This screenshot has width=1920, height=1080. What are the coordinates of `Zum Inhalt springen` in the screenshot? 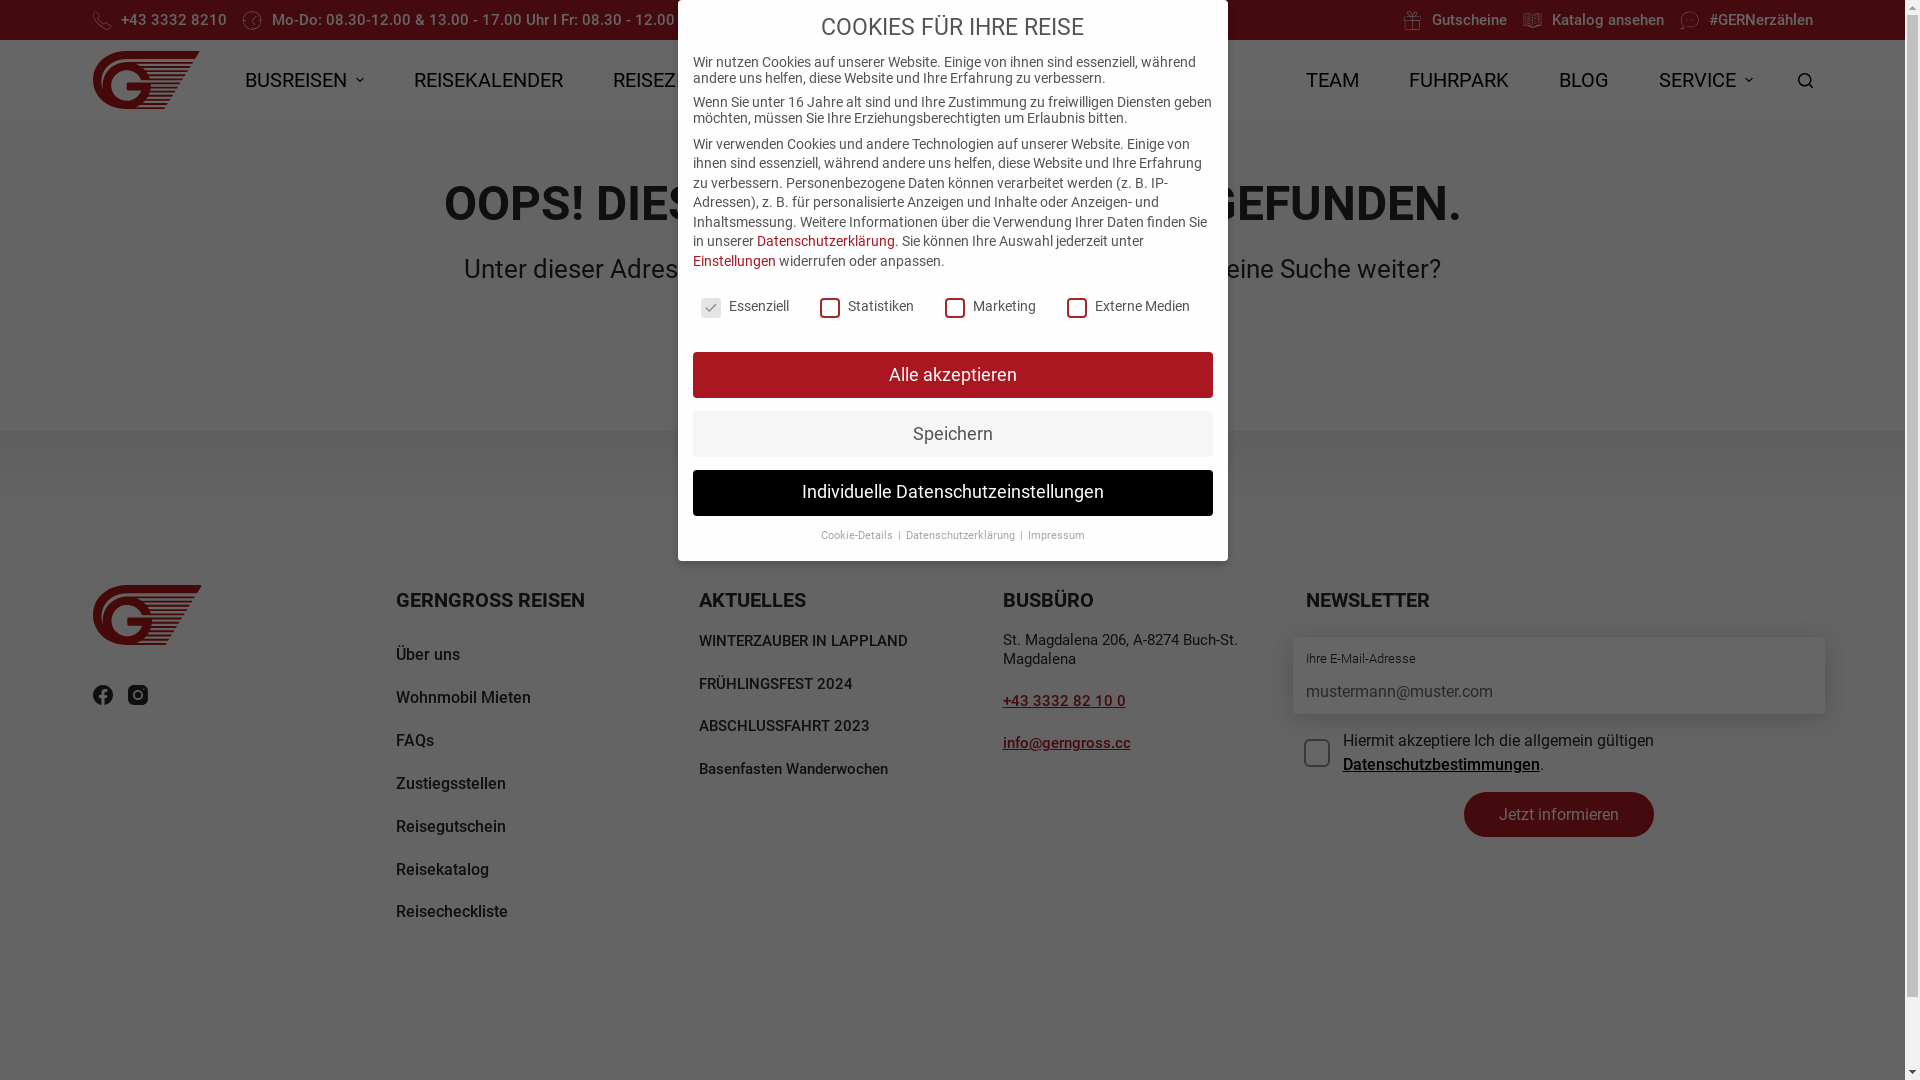 It's located at (20, 10).